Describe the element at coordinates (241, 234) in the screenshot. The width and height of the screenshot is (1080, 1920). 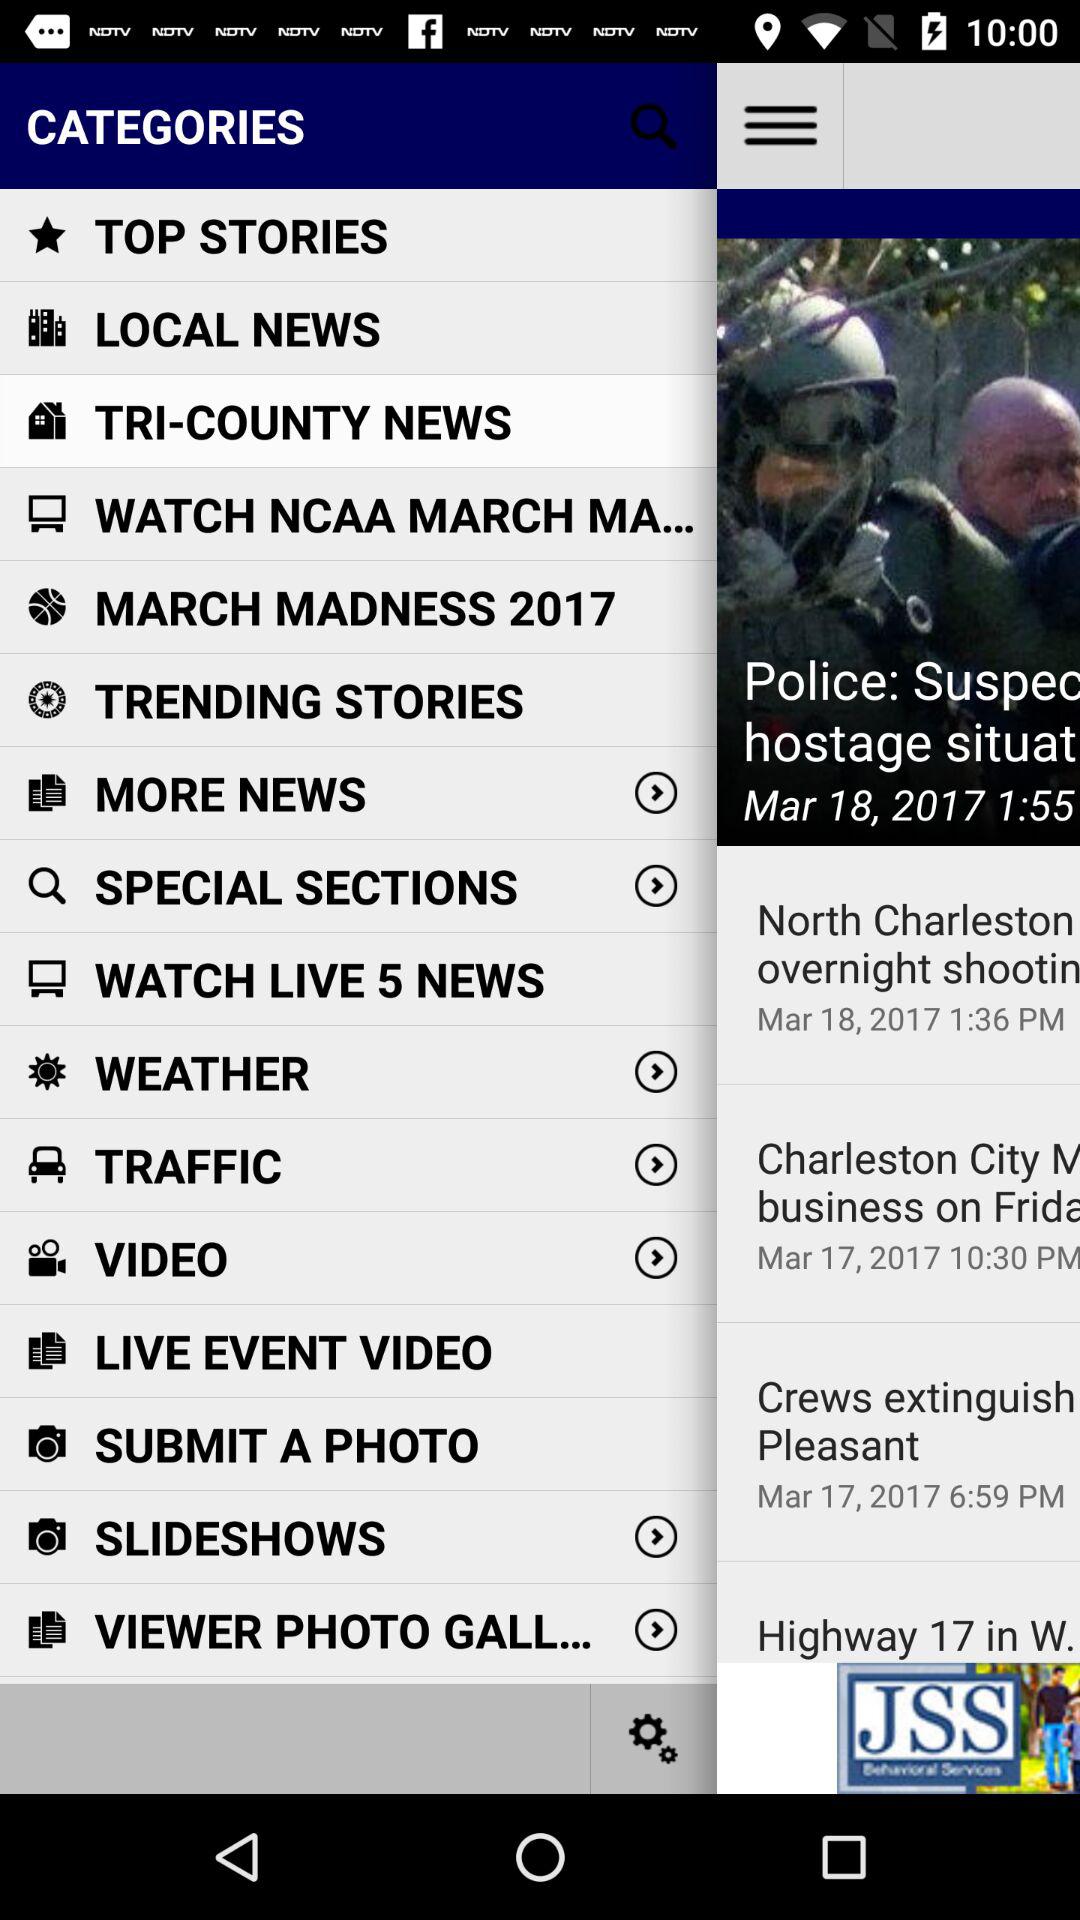
I see `turn on top stories` at that location.